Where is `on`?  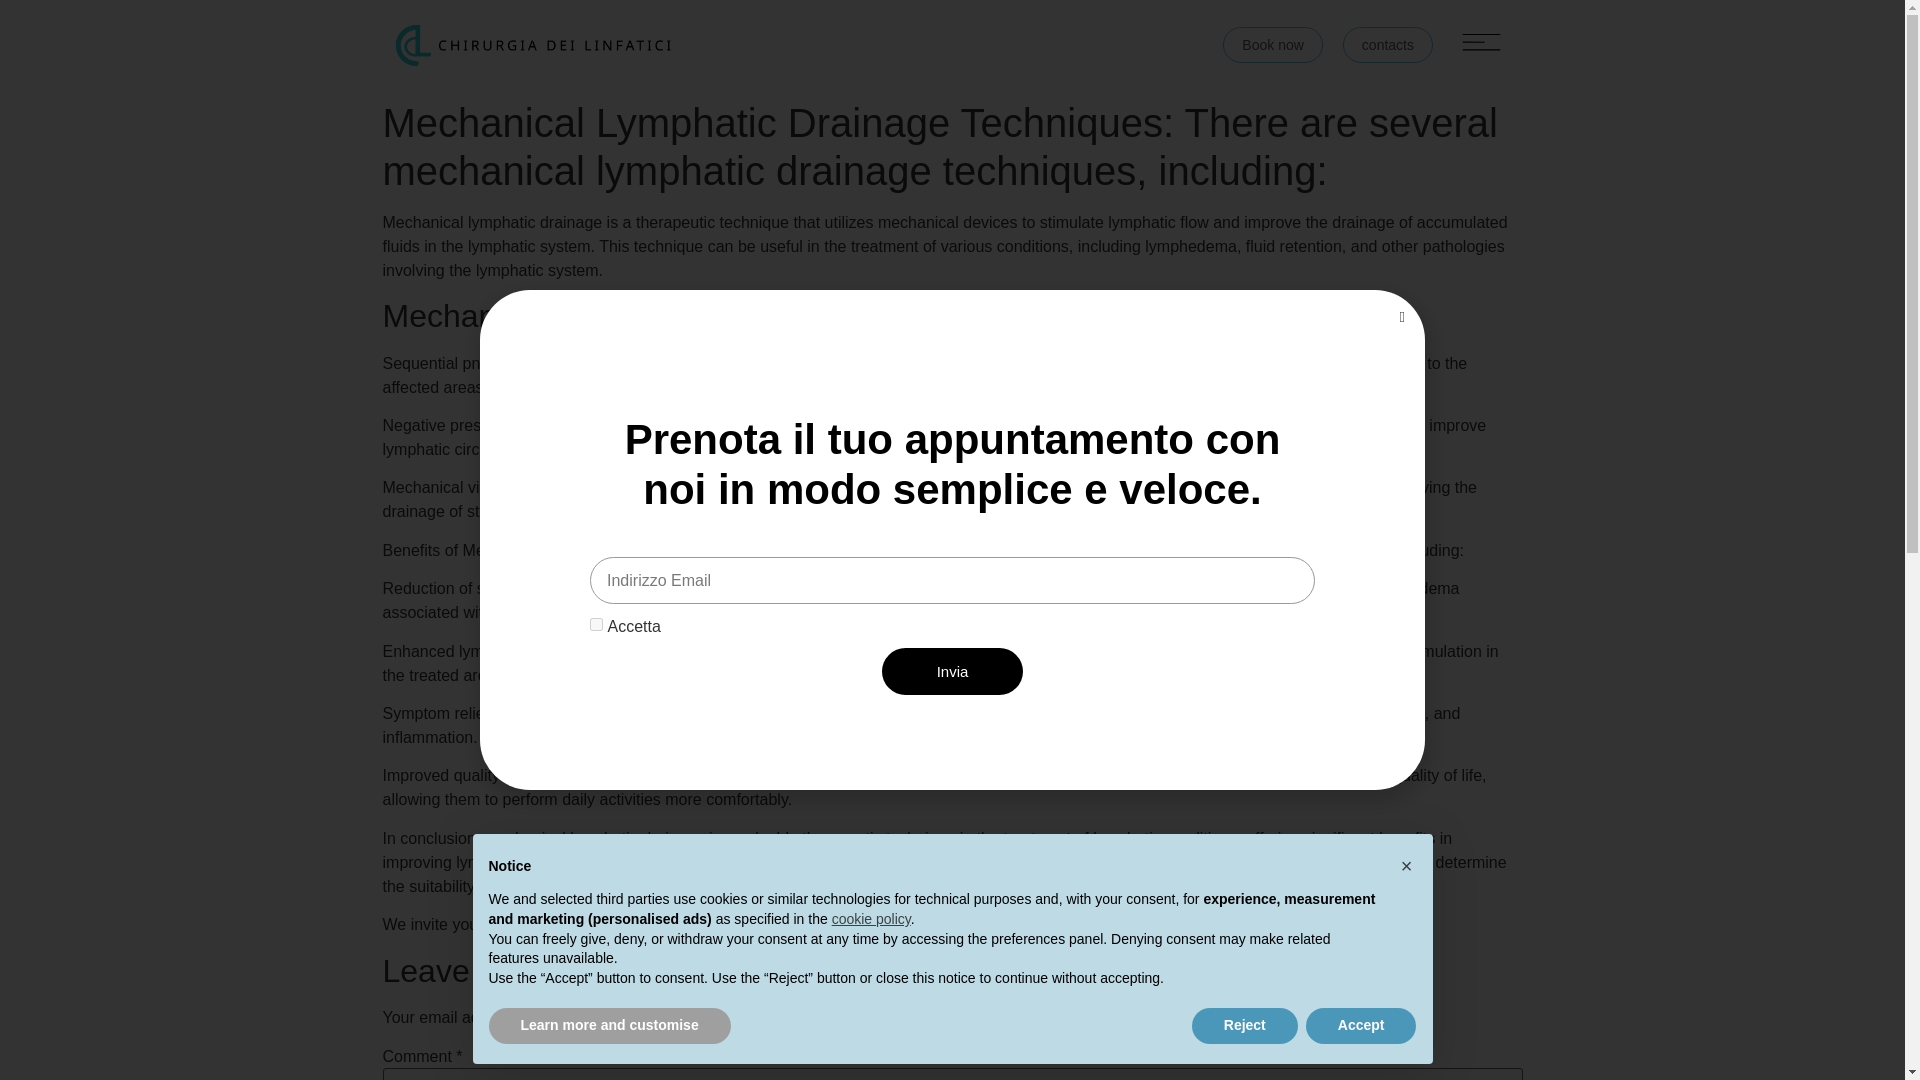 on is located at coordinates (596, 624).